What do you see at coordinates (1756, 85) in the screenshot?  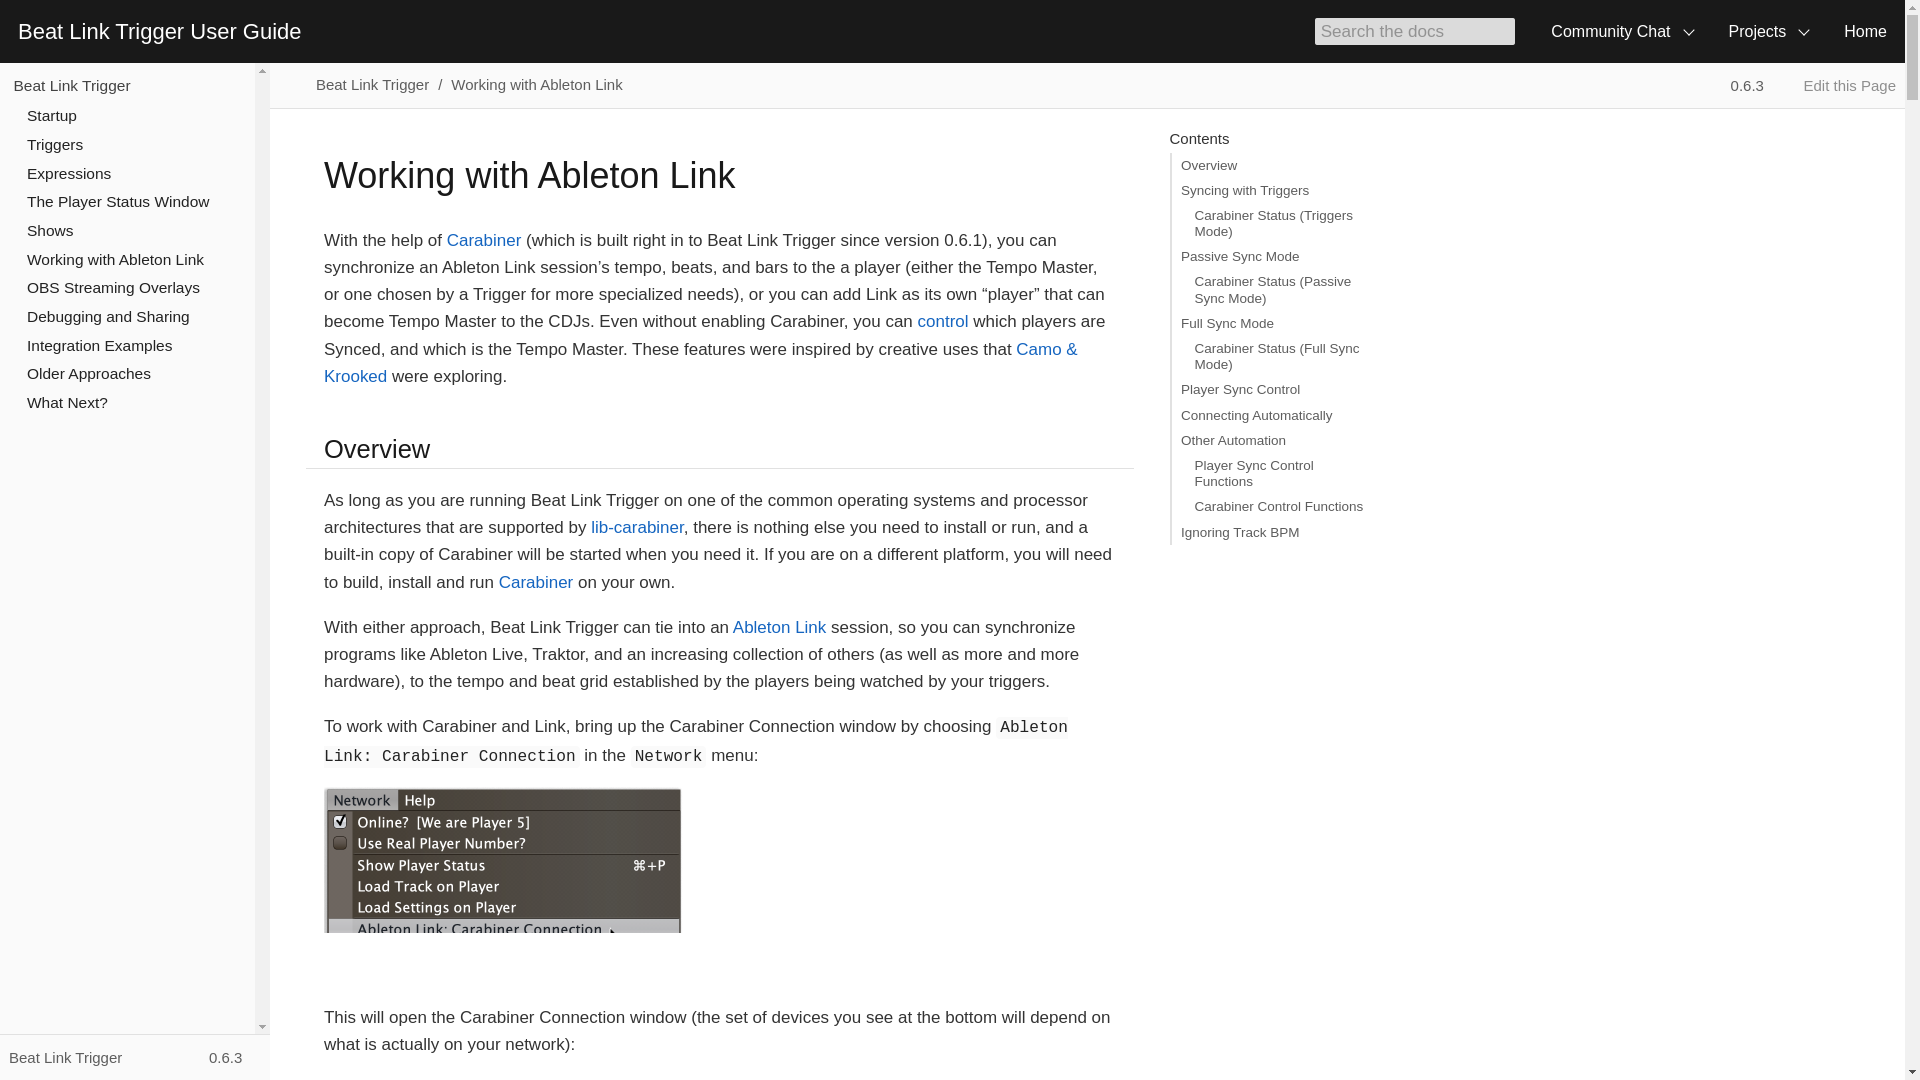 I see `Show other versions of page` at bounding box center [1756, 85].